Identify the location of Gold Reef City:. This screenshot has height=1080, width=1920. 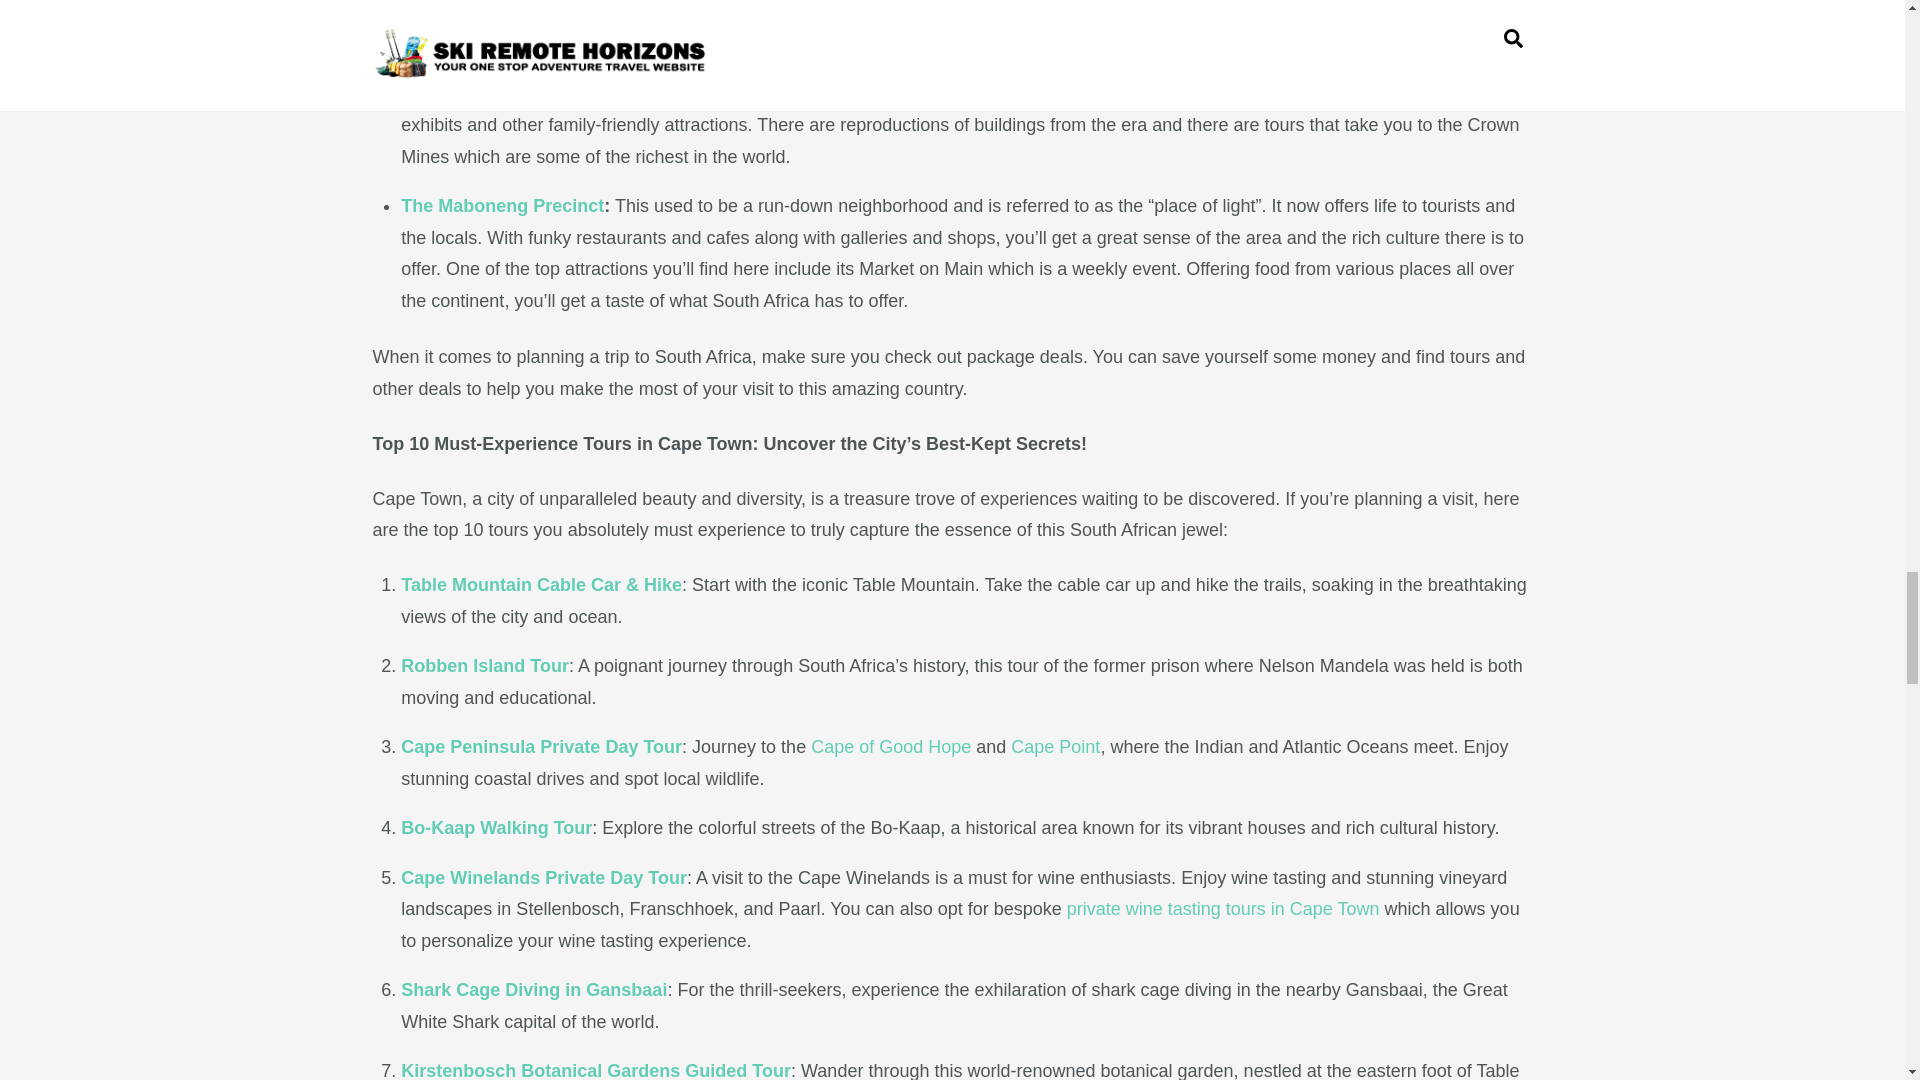
(466, 94).